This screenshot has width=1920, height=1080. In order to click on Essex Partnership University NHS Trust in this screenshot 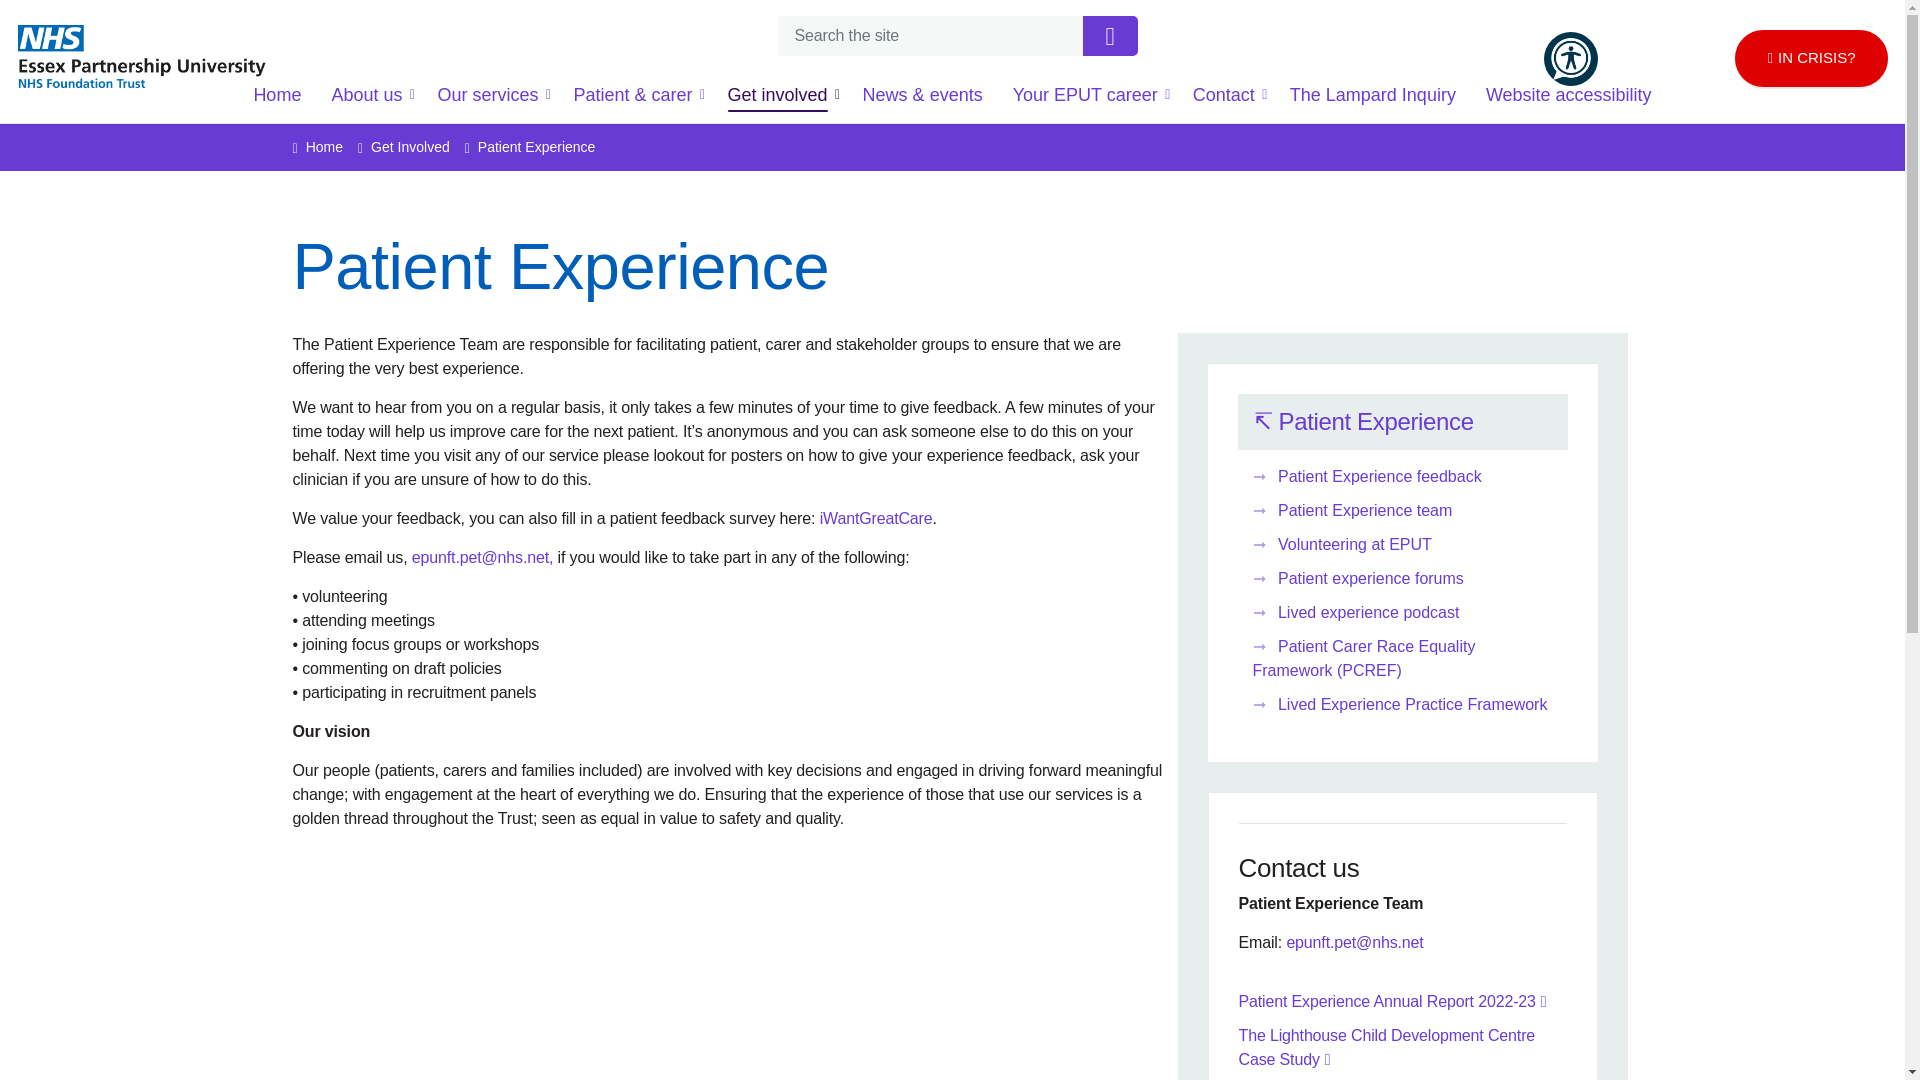, I will do `click(142, 65)`.